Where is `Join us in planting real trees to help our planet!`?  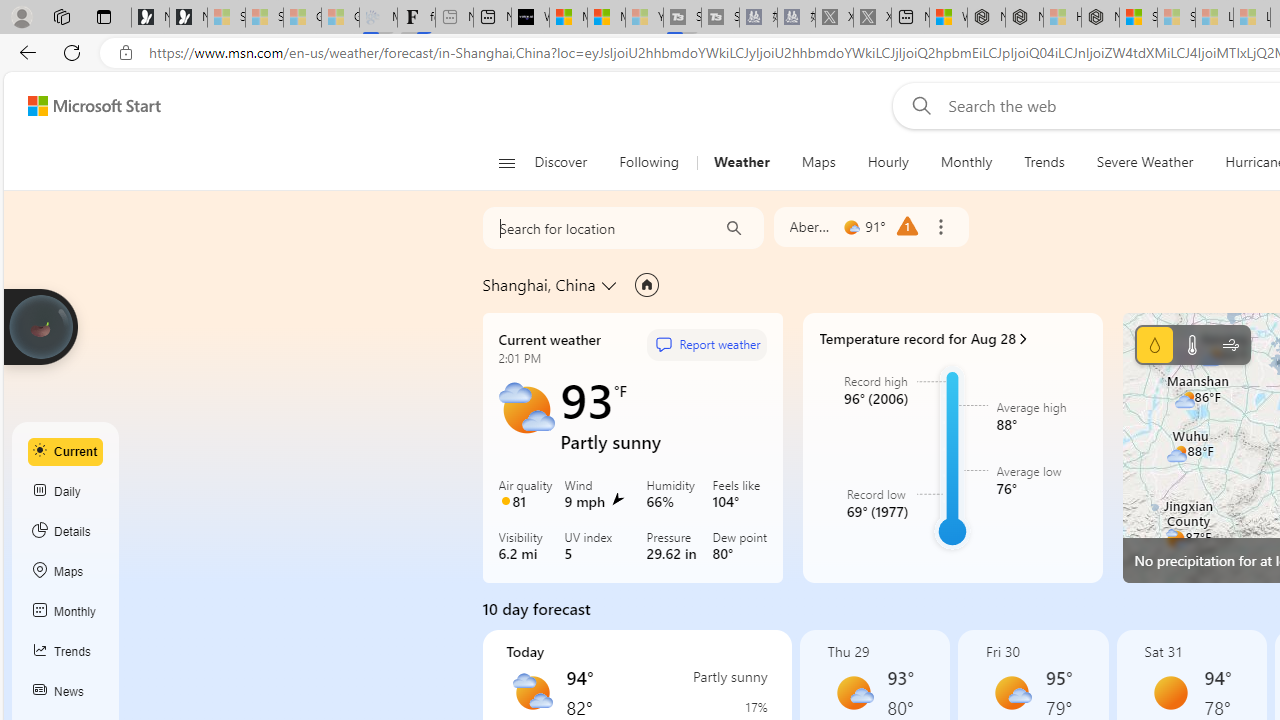
Join us in planting real trees to help our planet! is located at coordinates (40, 325).